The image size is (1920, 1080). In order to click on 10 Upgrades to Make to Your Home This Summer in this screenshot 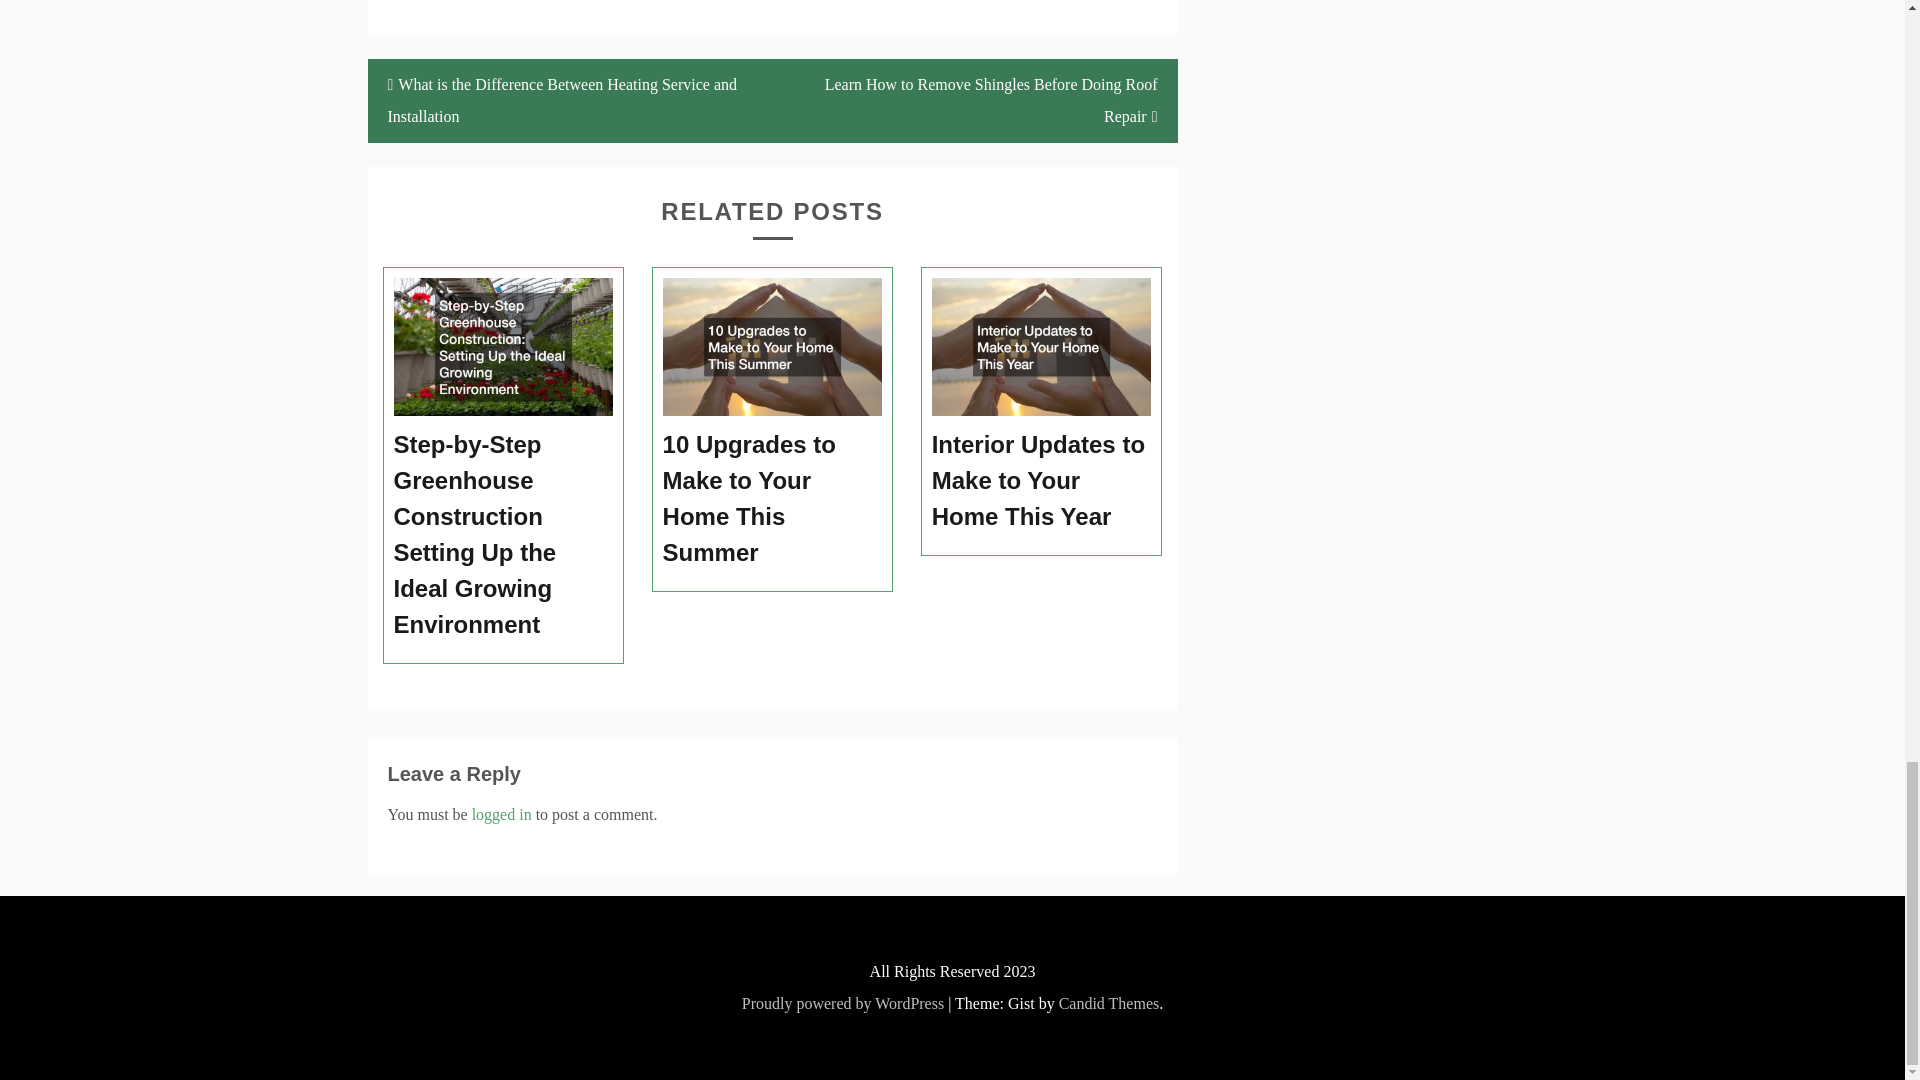, I will do `click(772, 498)`.